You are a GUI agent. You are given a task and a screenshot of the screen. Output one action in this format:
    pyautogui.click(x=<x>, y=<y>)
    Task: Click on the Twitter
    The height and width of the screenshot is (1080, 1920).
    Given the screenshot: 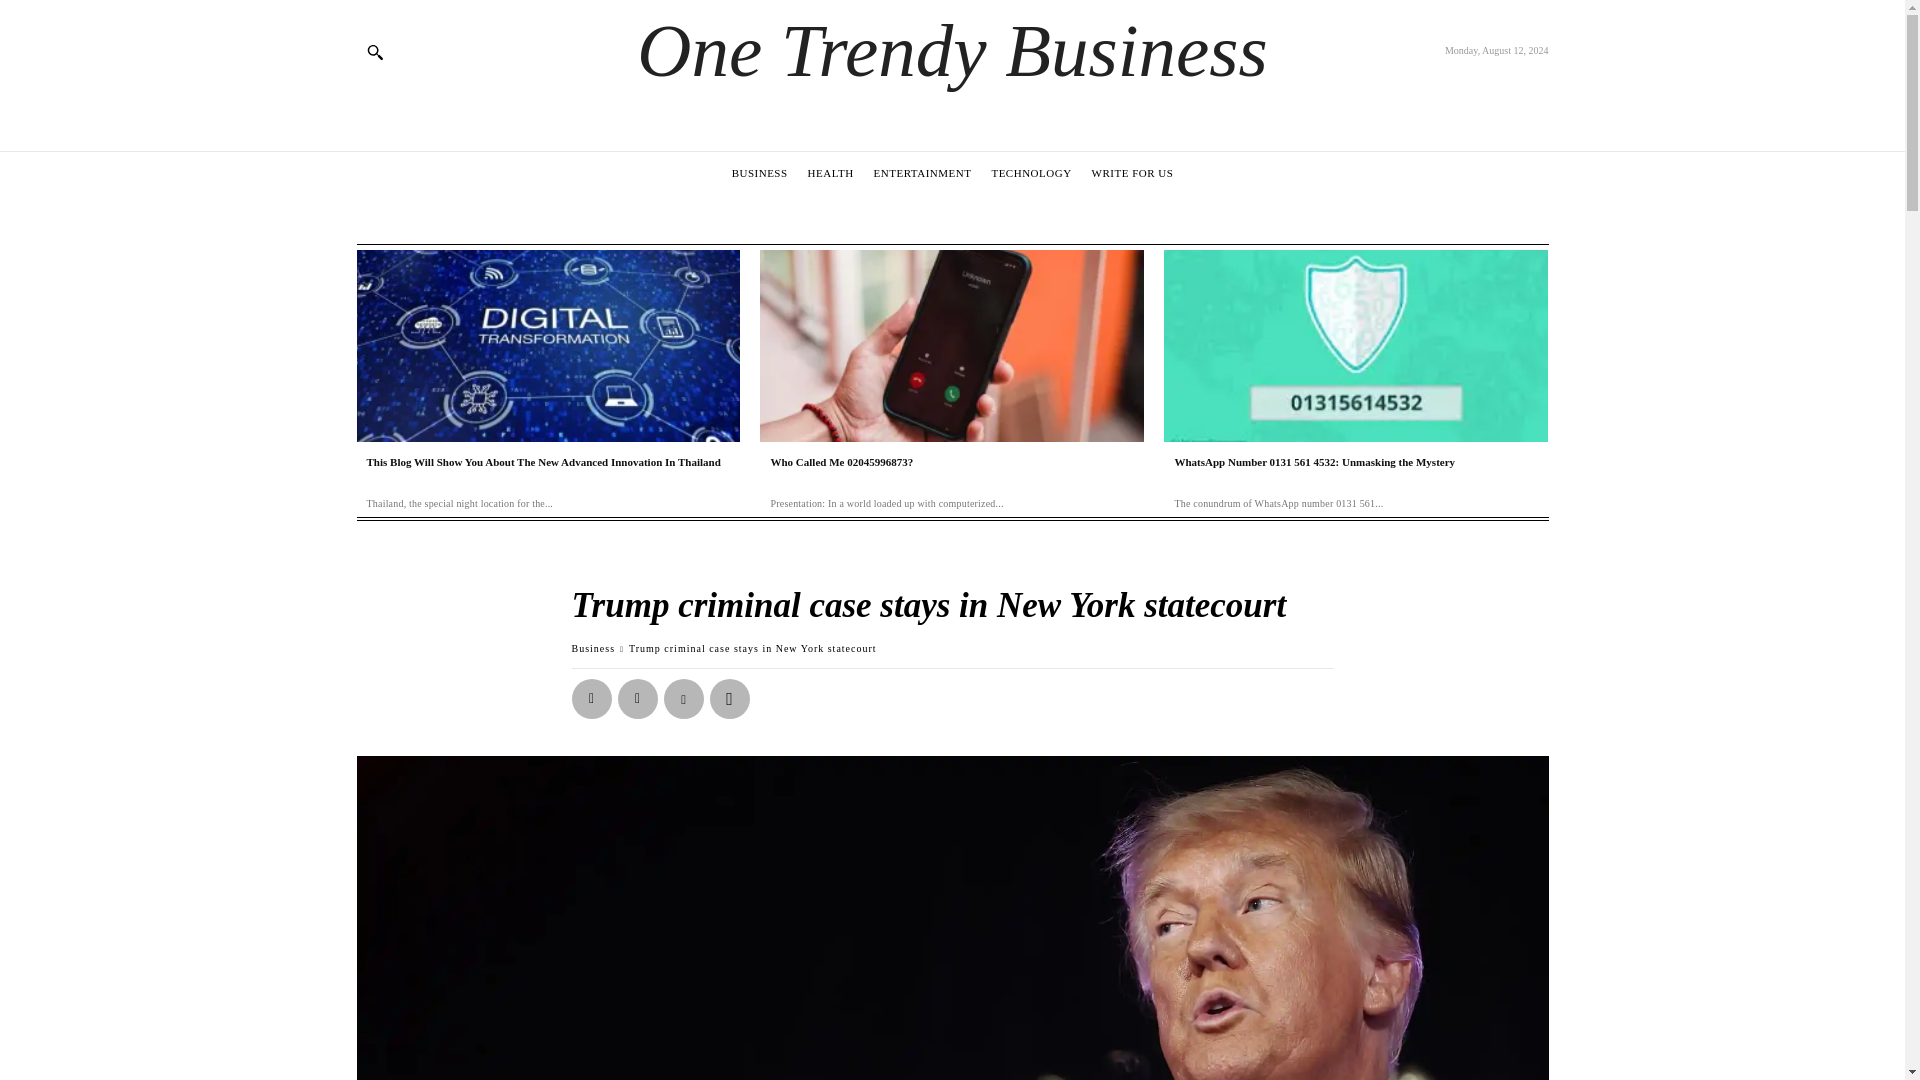 What is the action you would take?
    pyautogui.click(x=638, y=699)
    